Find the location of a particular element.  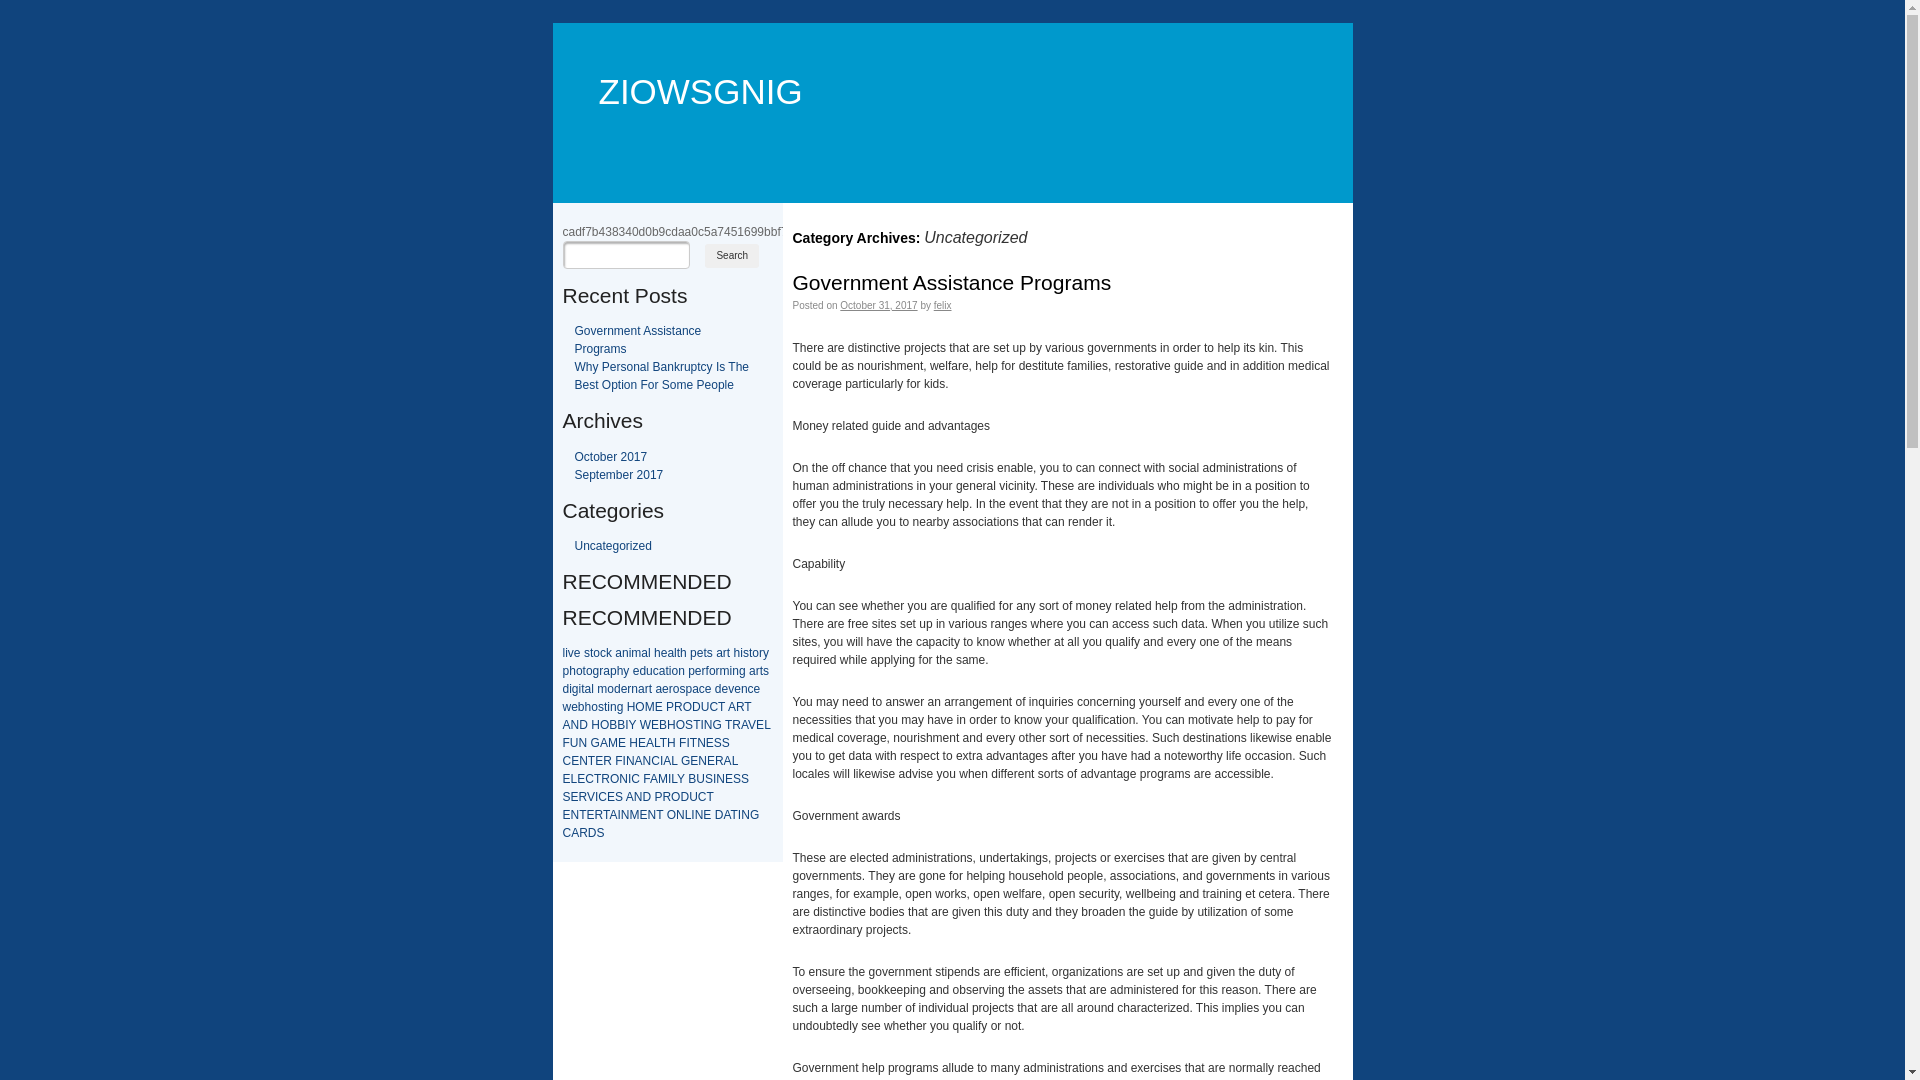

N is located at coordinates (720, 779).